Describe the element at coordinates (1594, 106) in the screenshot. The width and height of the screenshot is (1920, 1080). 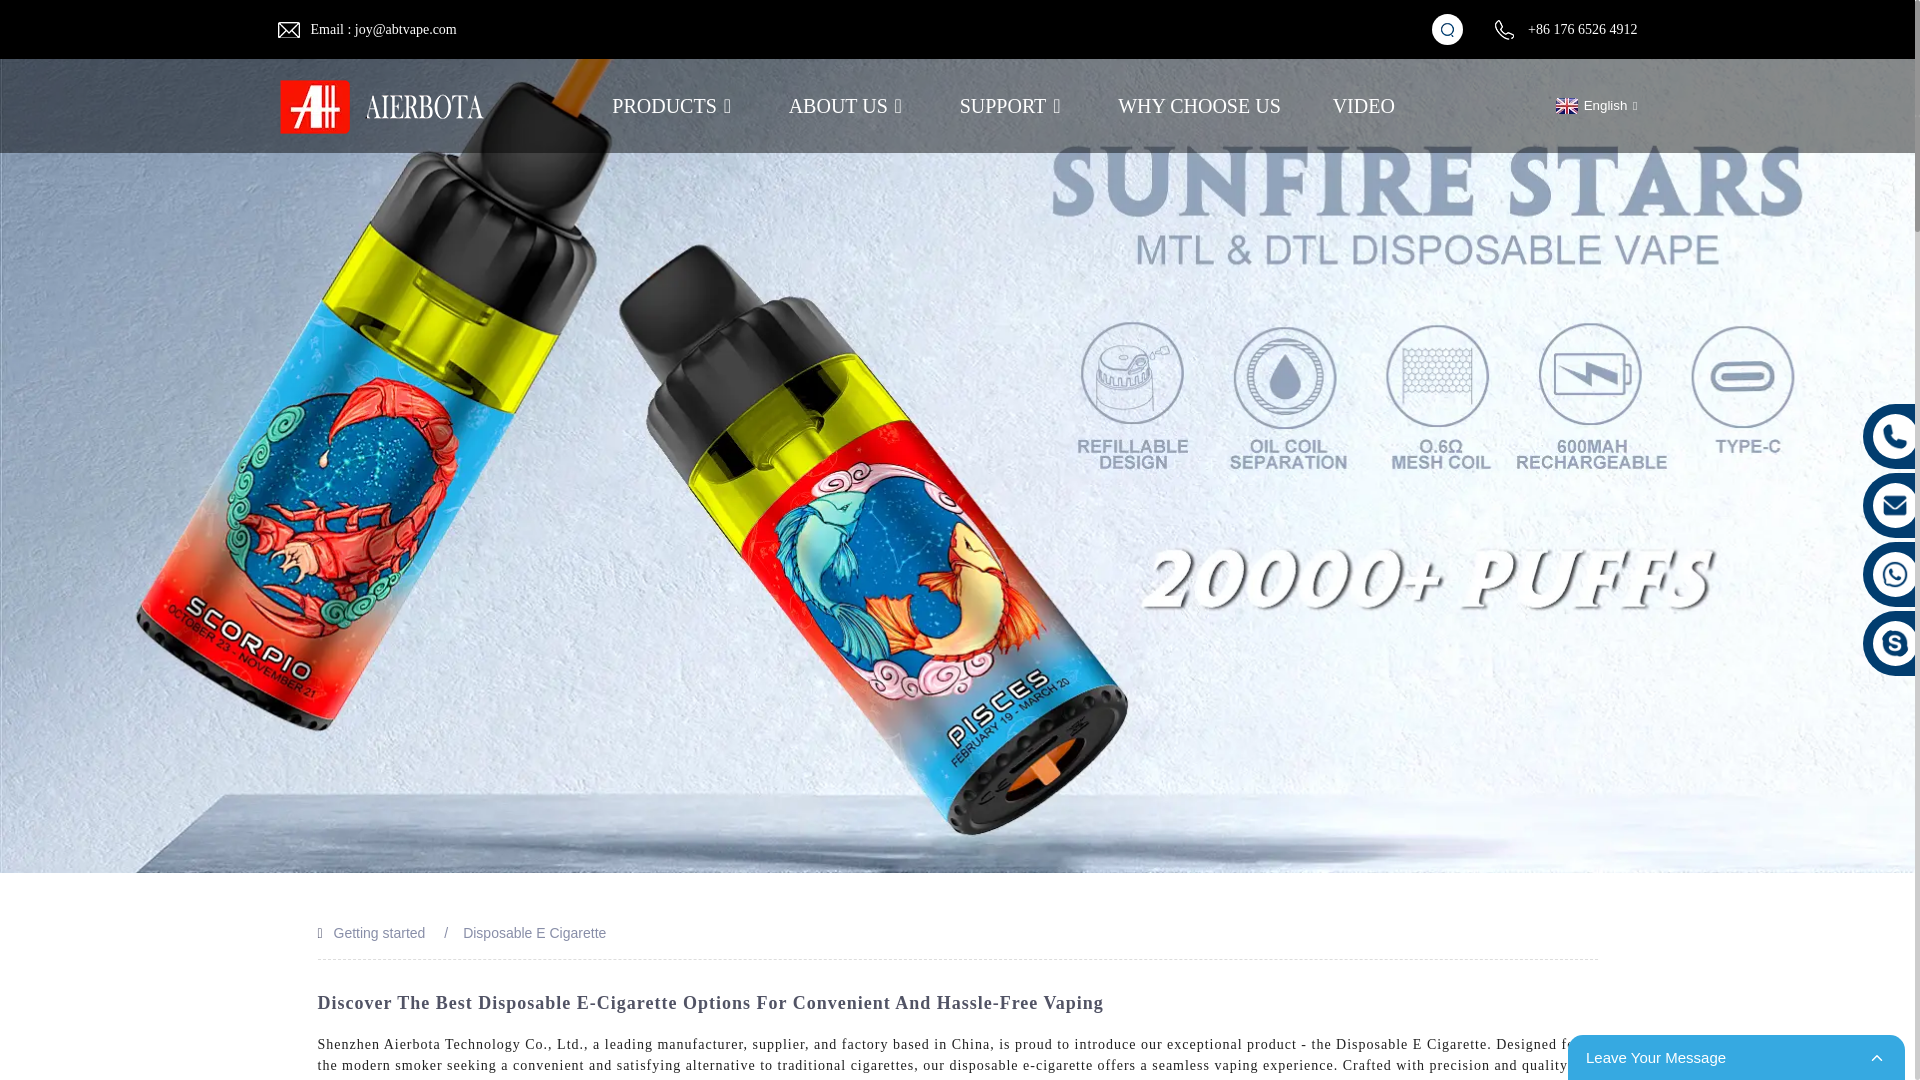
I see `English` at that location.